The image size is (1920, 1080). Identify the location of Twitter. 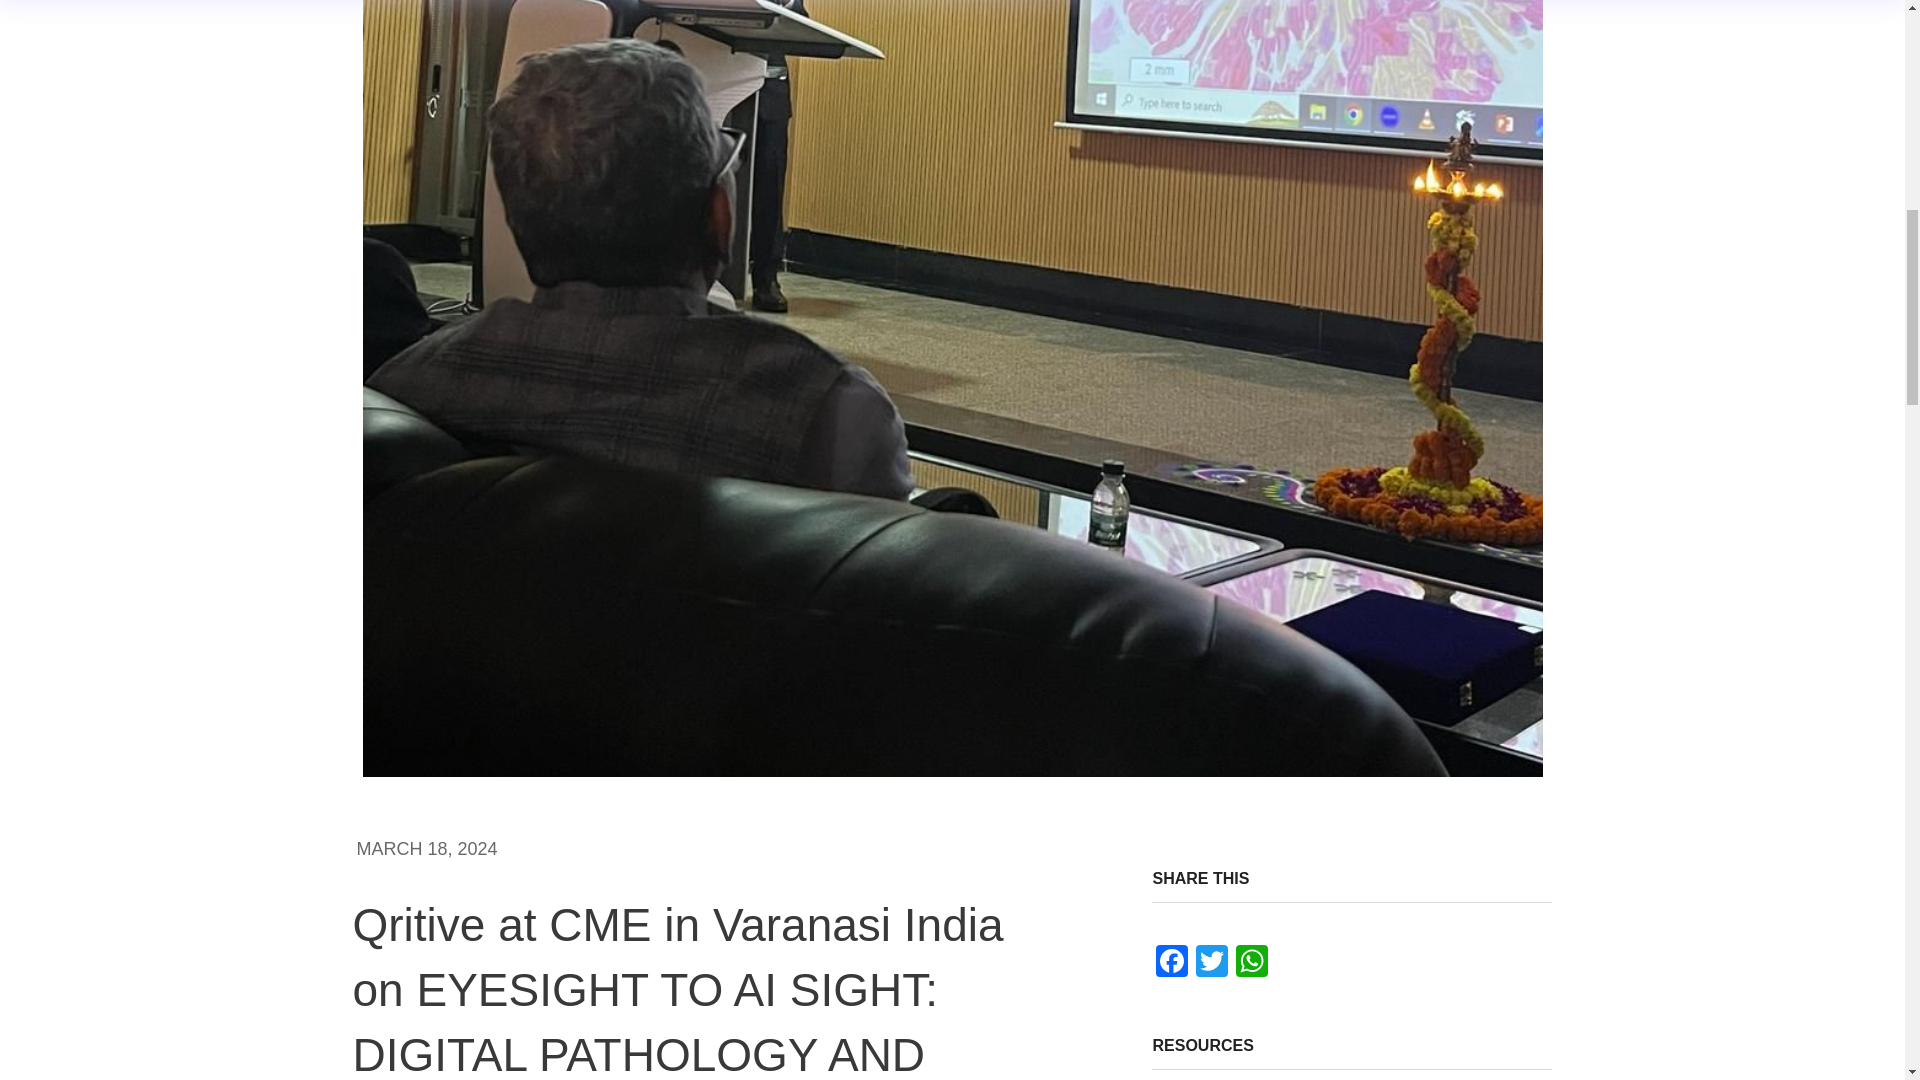
(1212, 963).